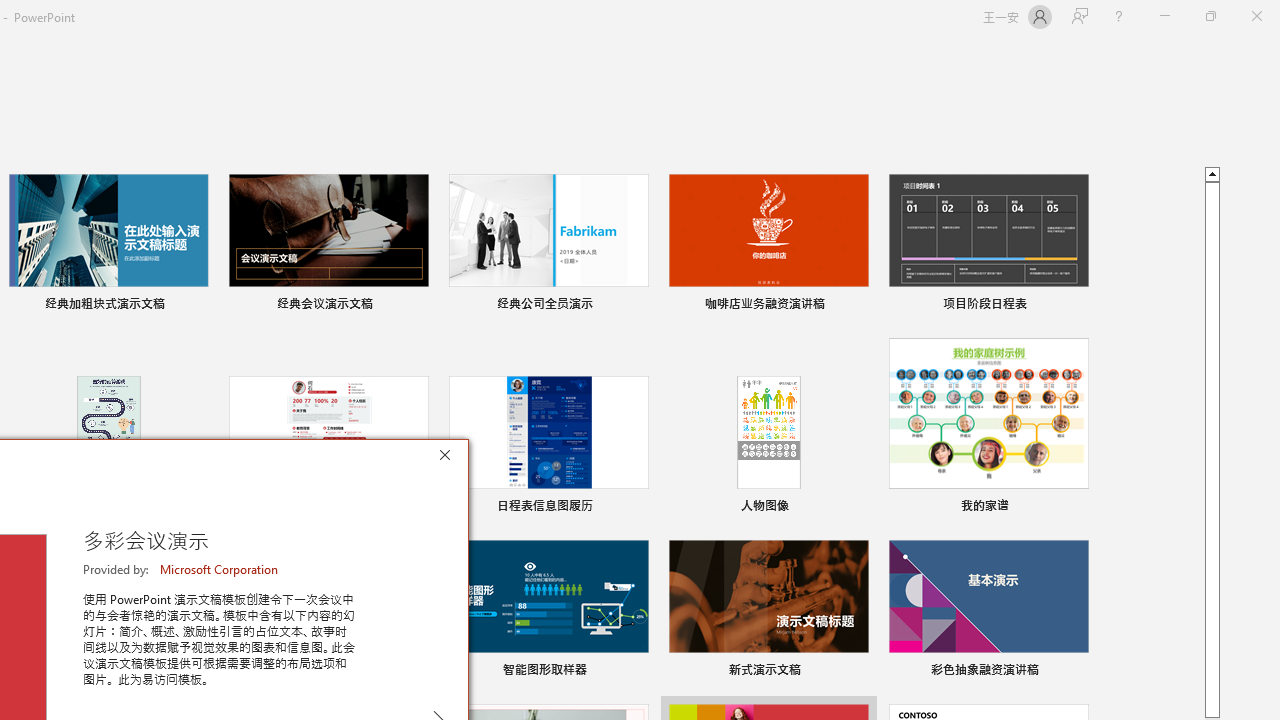 This screenshot has width=1280, height=720. What do you see at coordinates (1210, 16) in the screenshot?
I see `Restore Down` at bounding box center [1210, 16].